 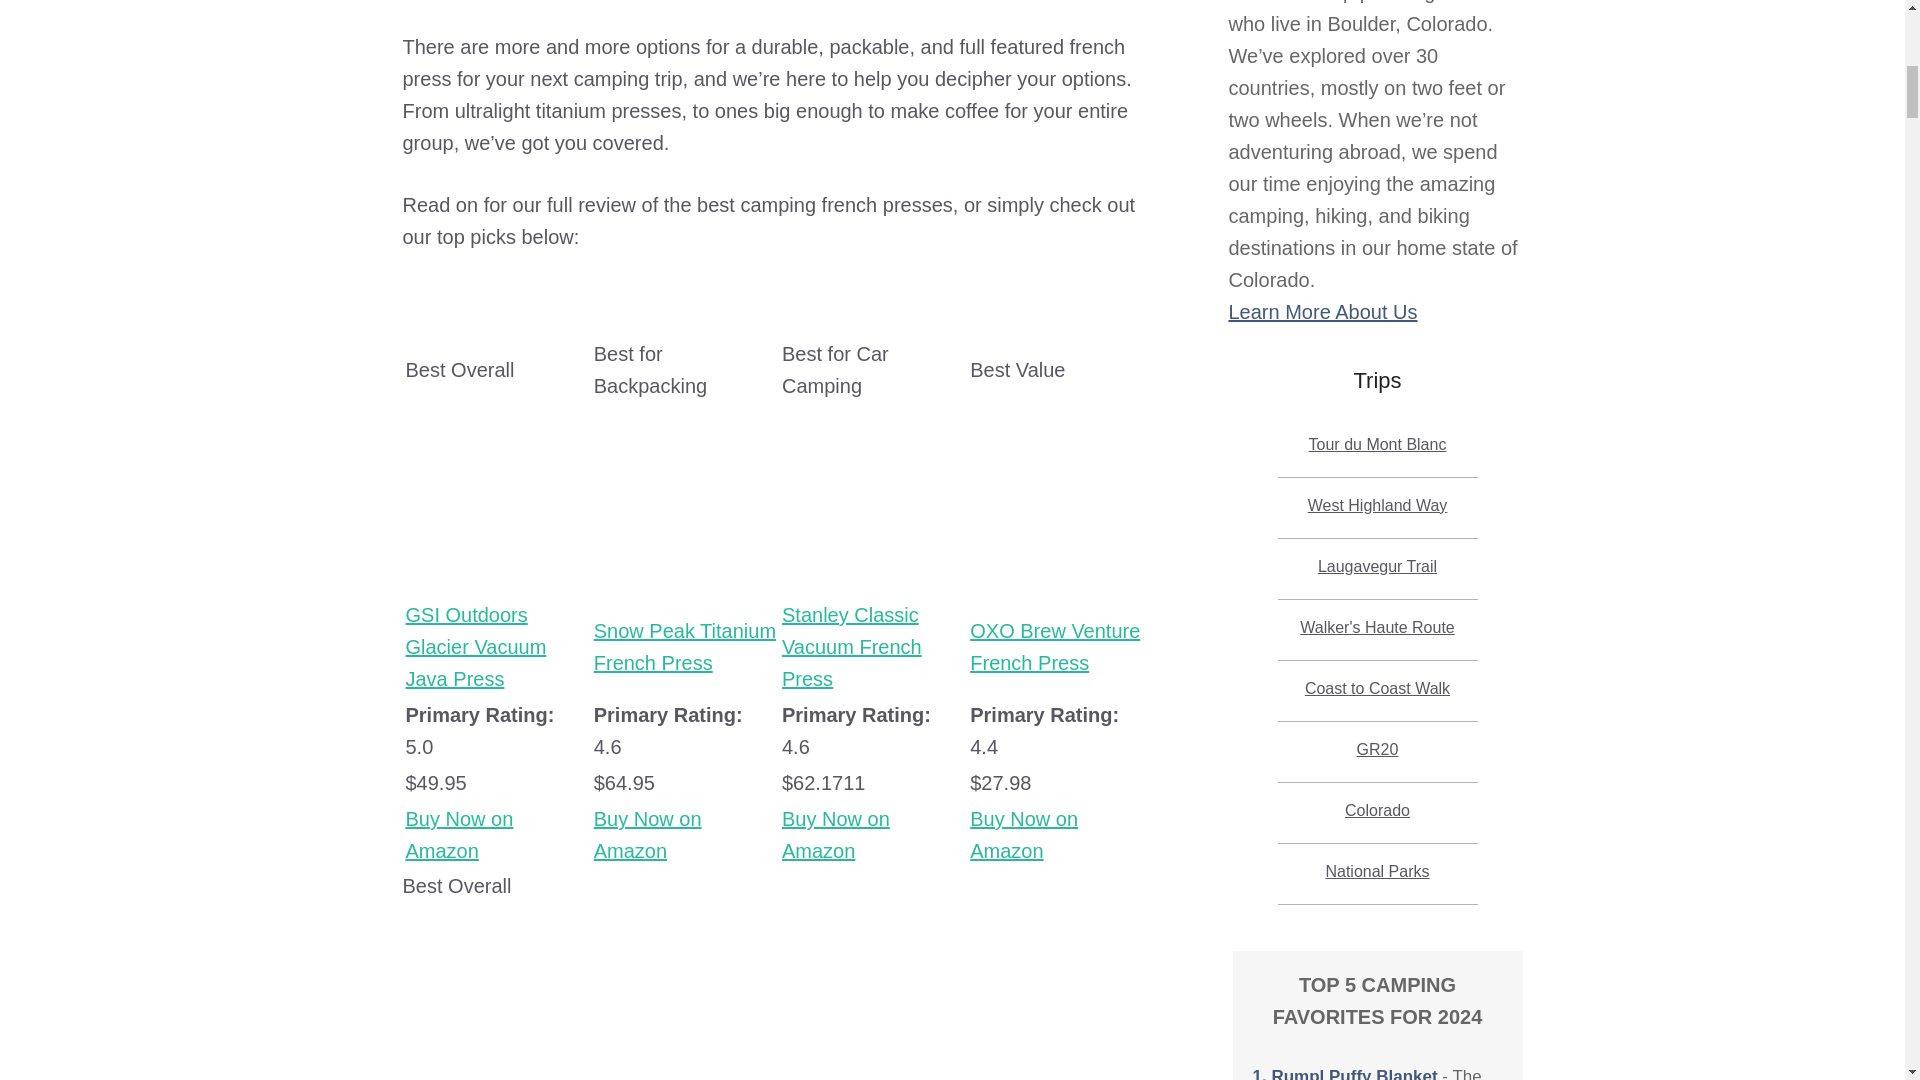 I want to click on Snow Peak Titanium French Press, so click(x=684, y=646).